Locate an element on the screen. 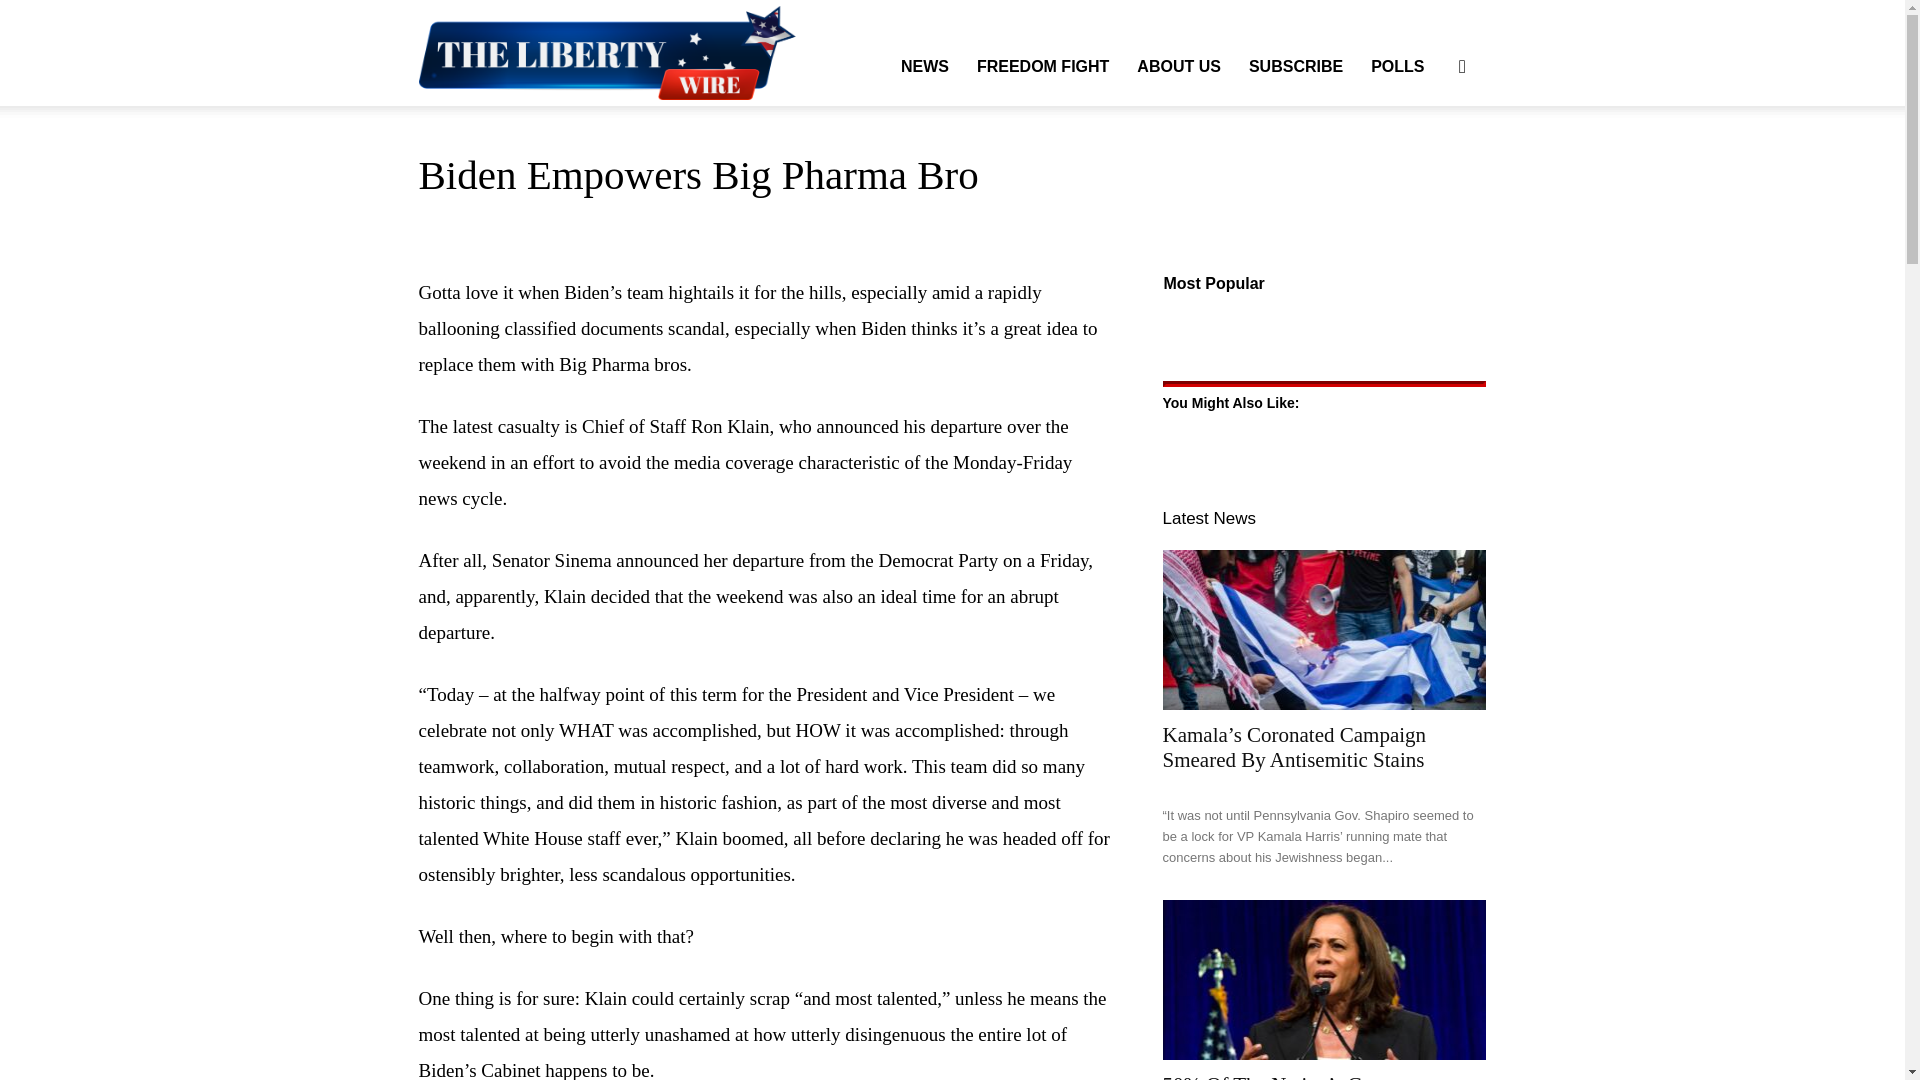 The width and height of the screenshot is (1920, 1080). Latest News is located at coordinates (1208, 518).